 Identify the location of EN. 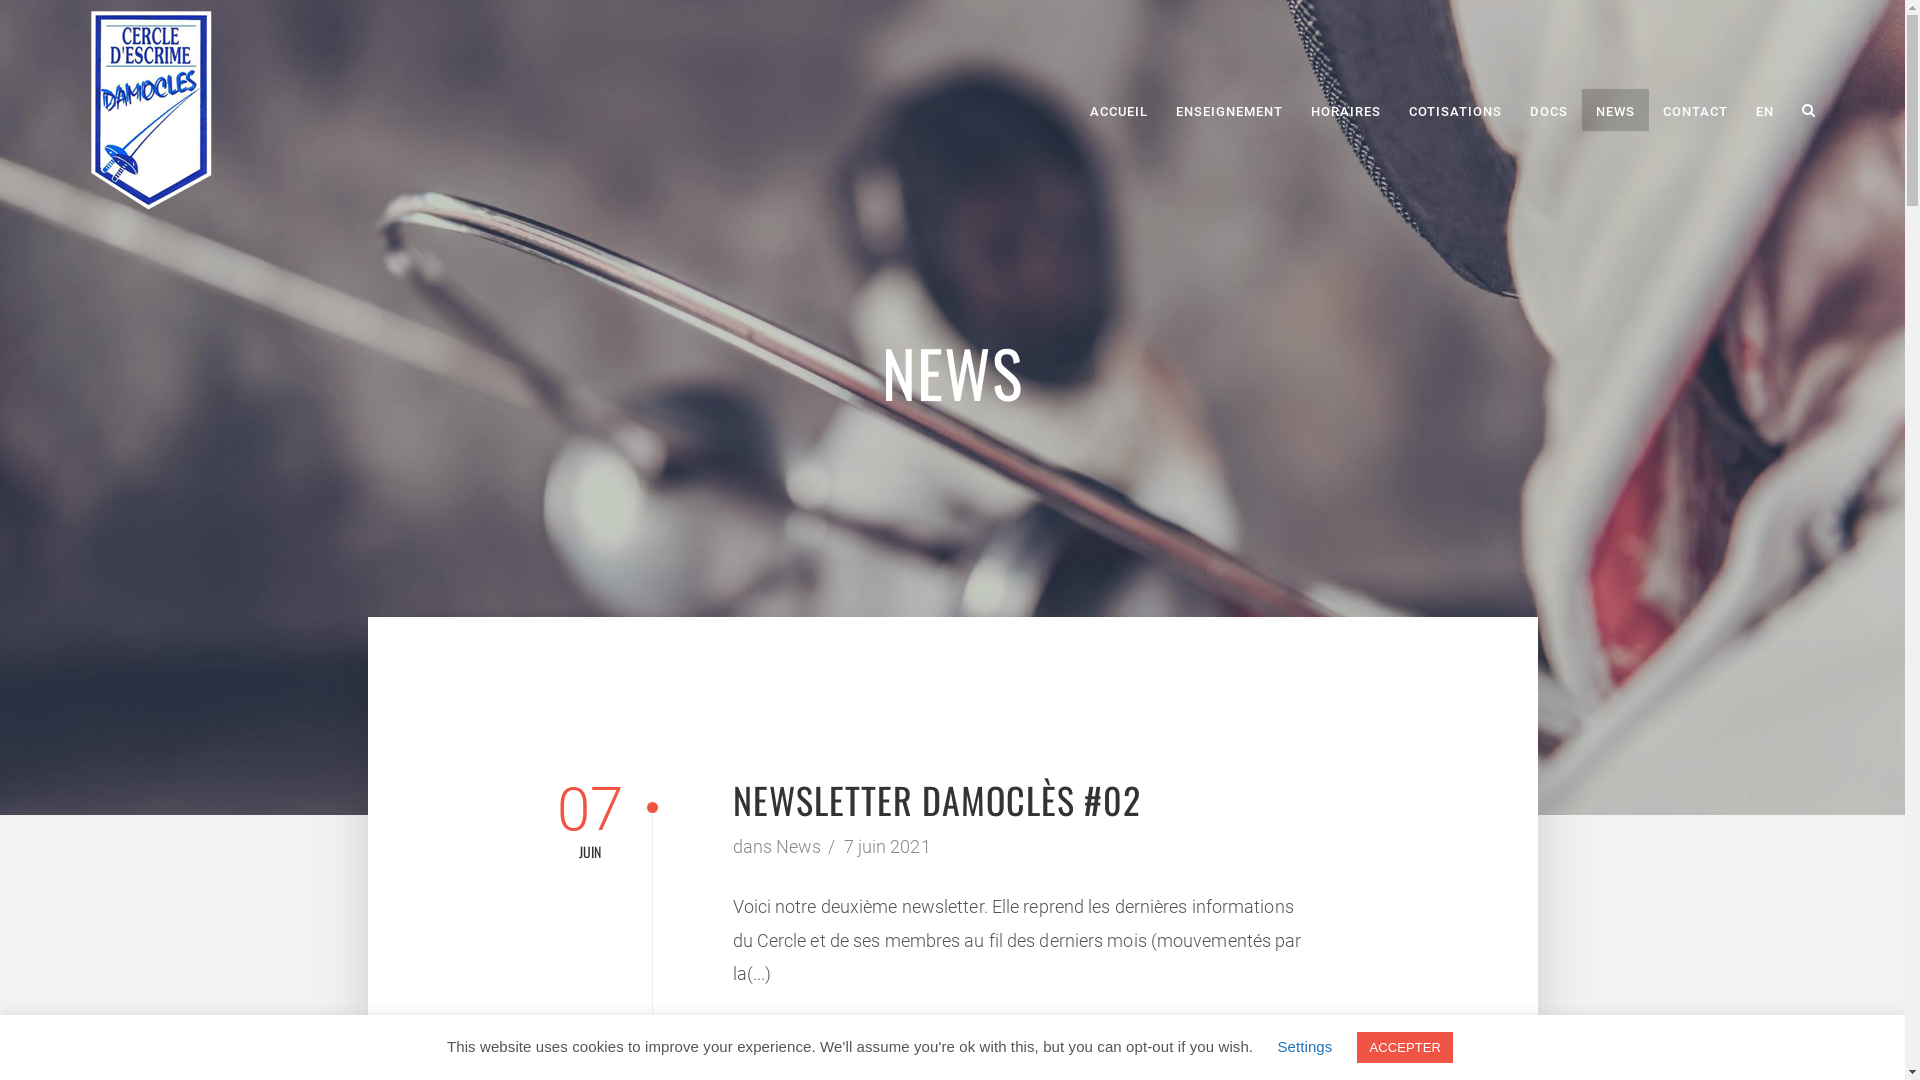
(1765, 110).